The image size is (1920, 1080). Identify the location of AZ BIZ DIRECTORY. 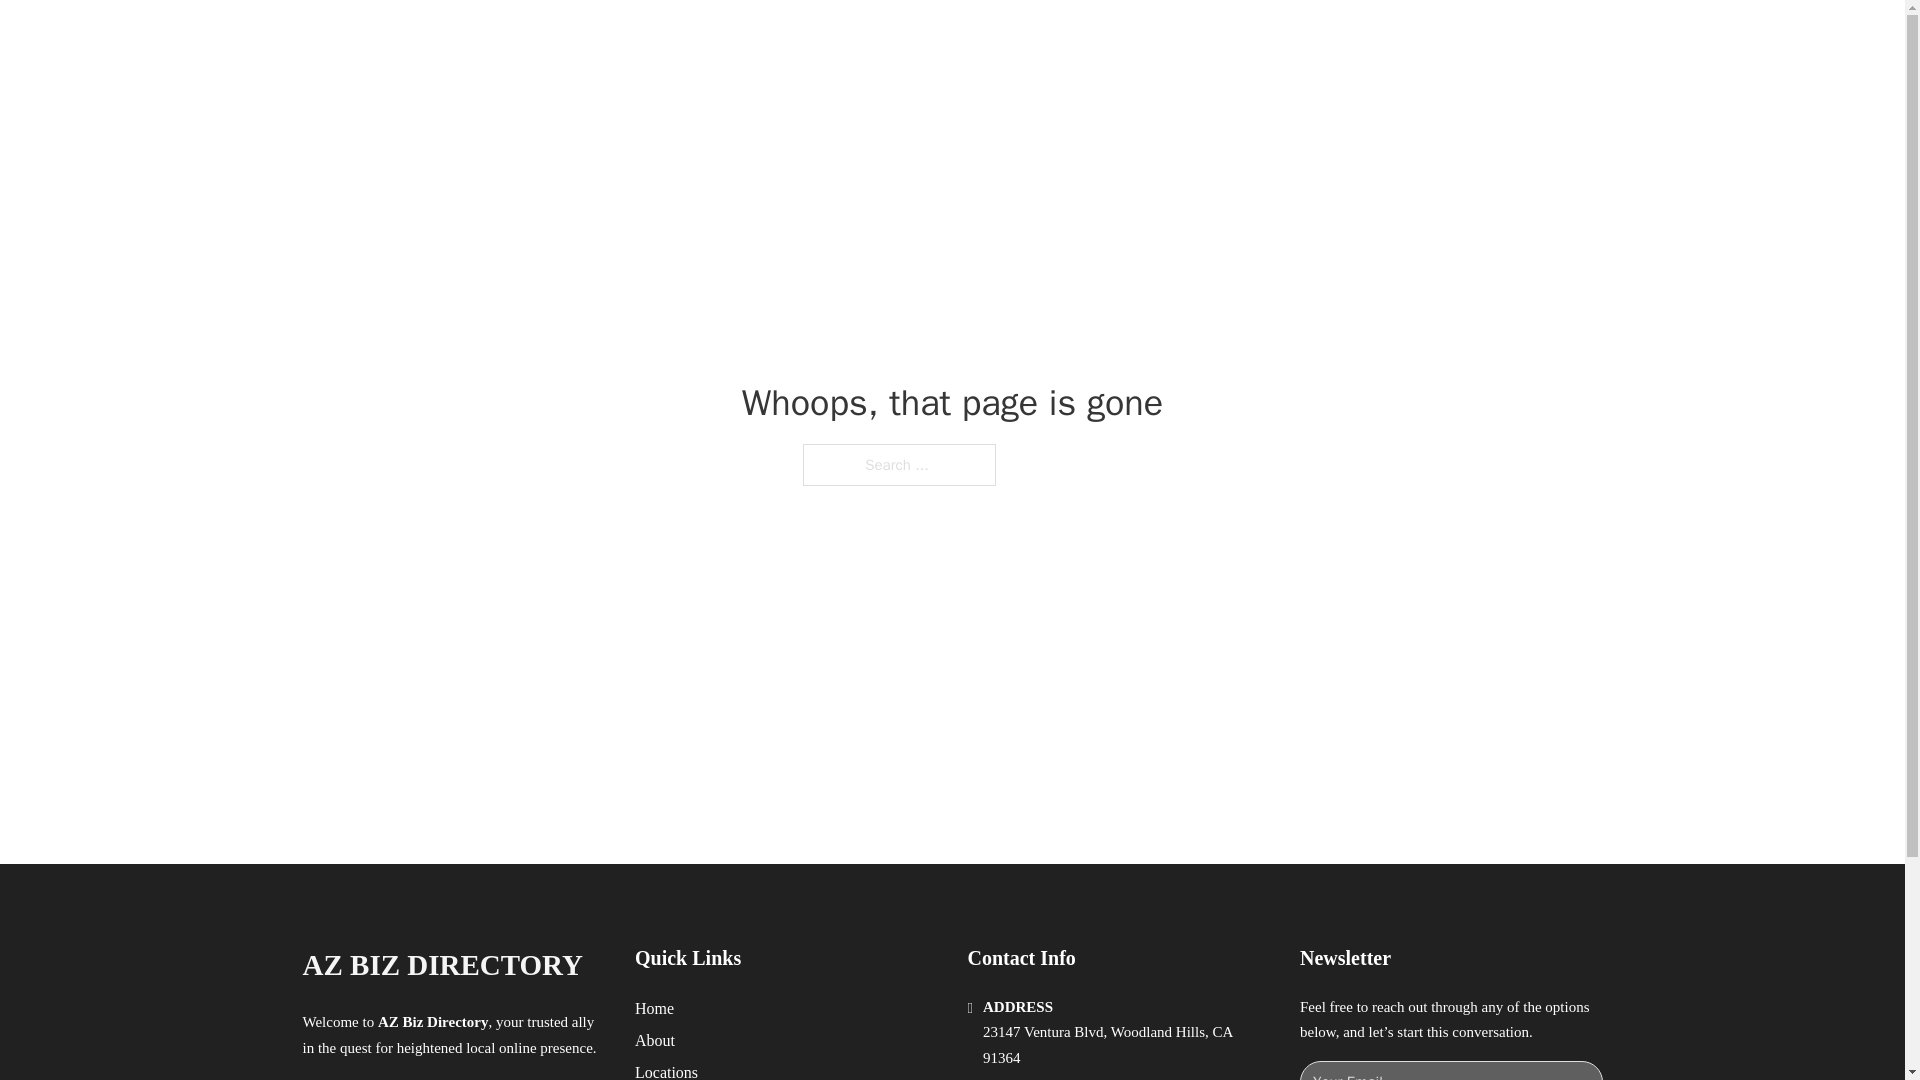
(441, 965).